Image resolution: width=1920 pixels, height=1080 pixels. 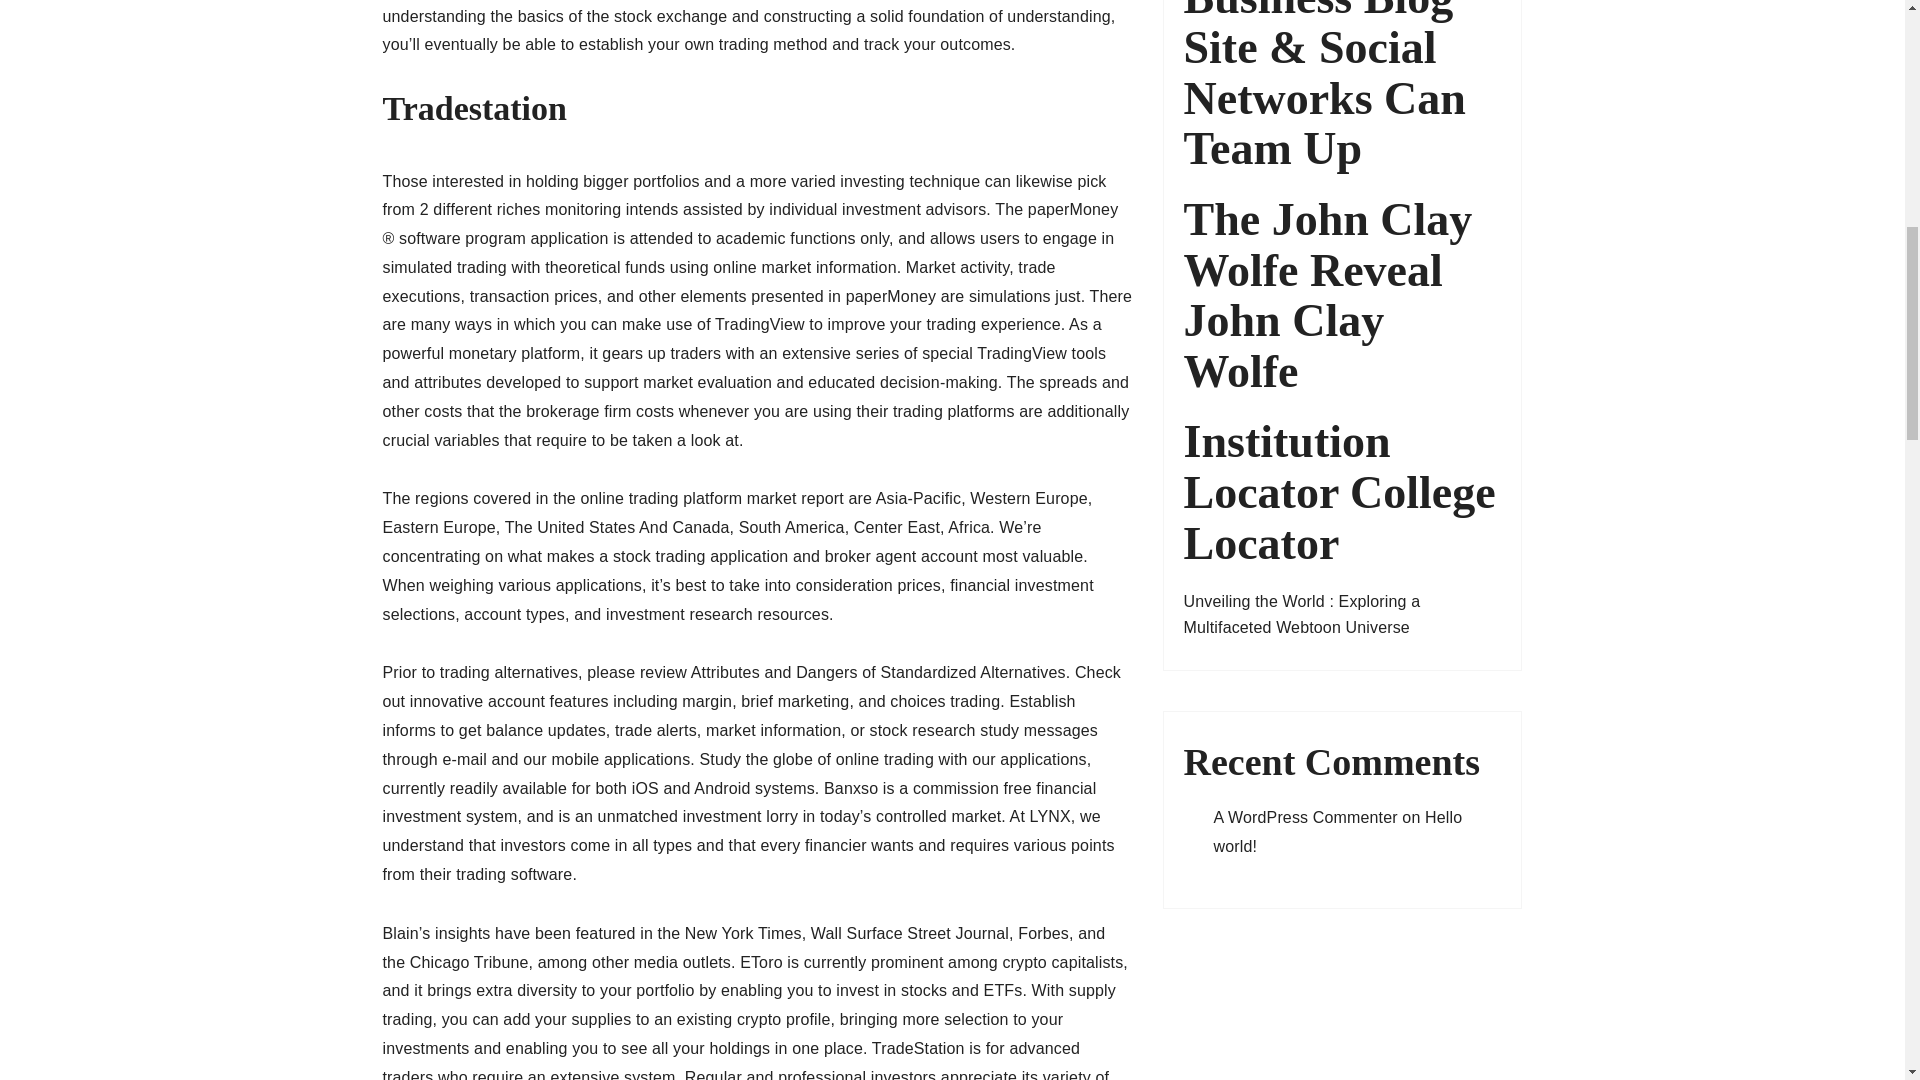 I want to click on A WordPress Commenter, so click(x=1305, y=817).